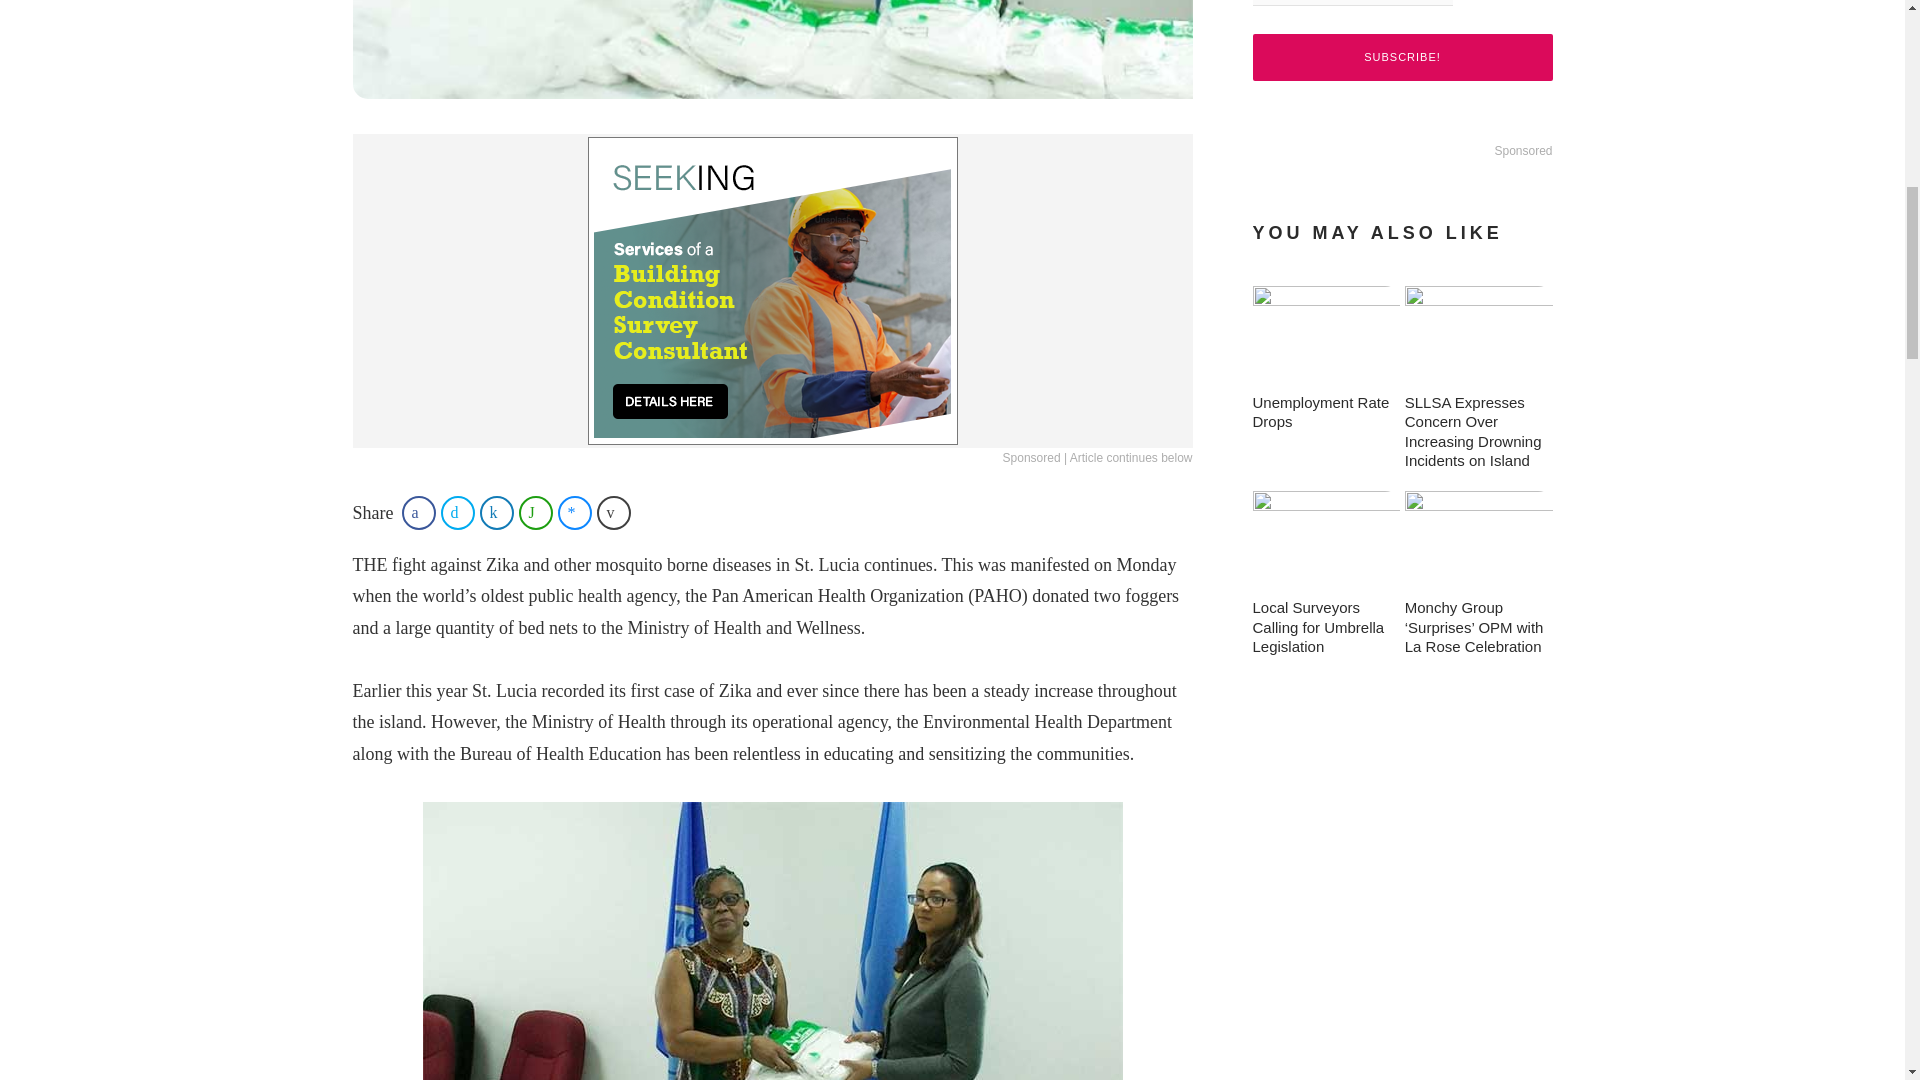 This screenshot has height=1080, width=1920. Describe the element at coordinates (614, 512) in the screenshot. I see `Share on Email` at that location.